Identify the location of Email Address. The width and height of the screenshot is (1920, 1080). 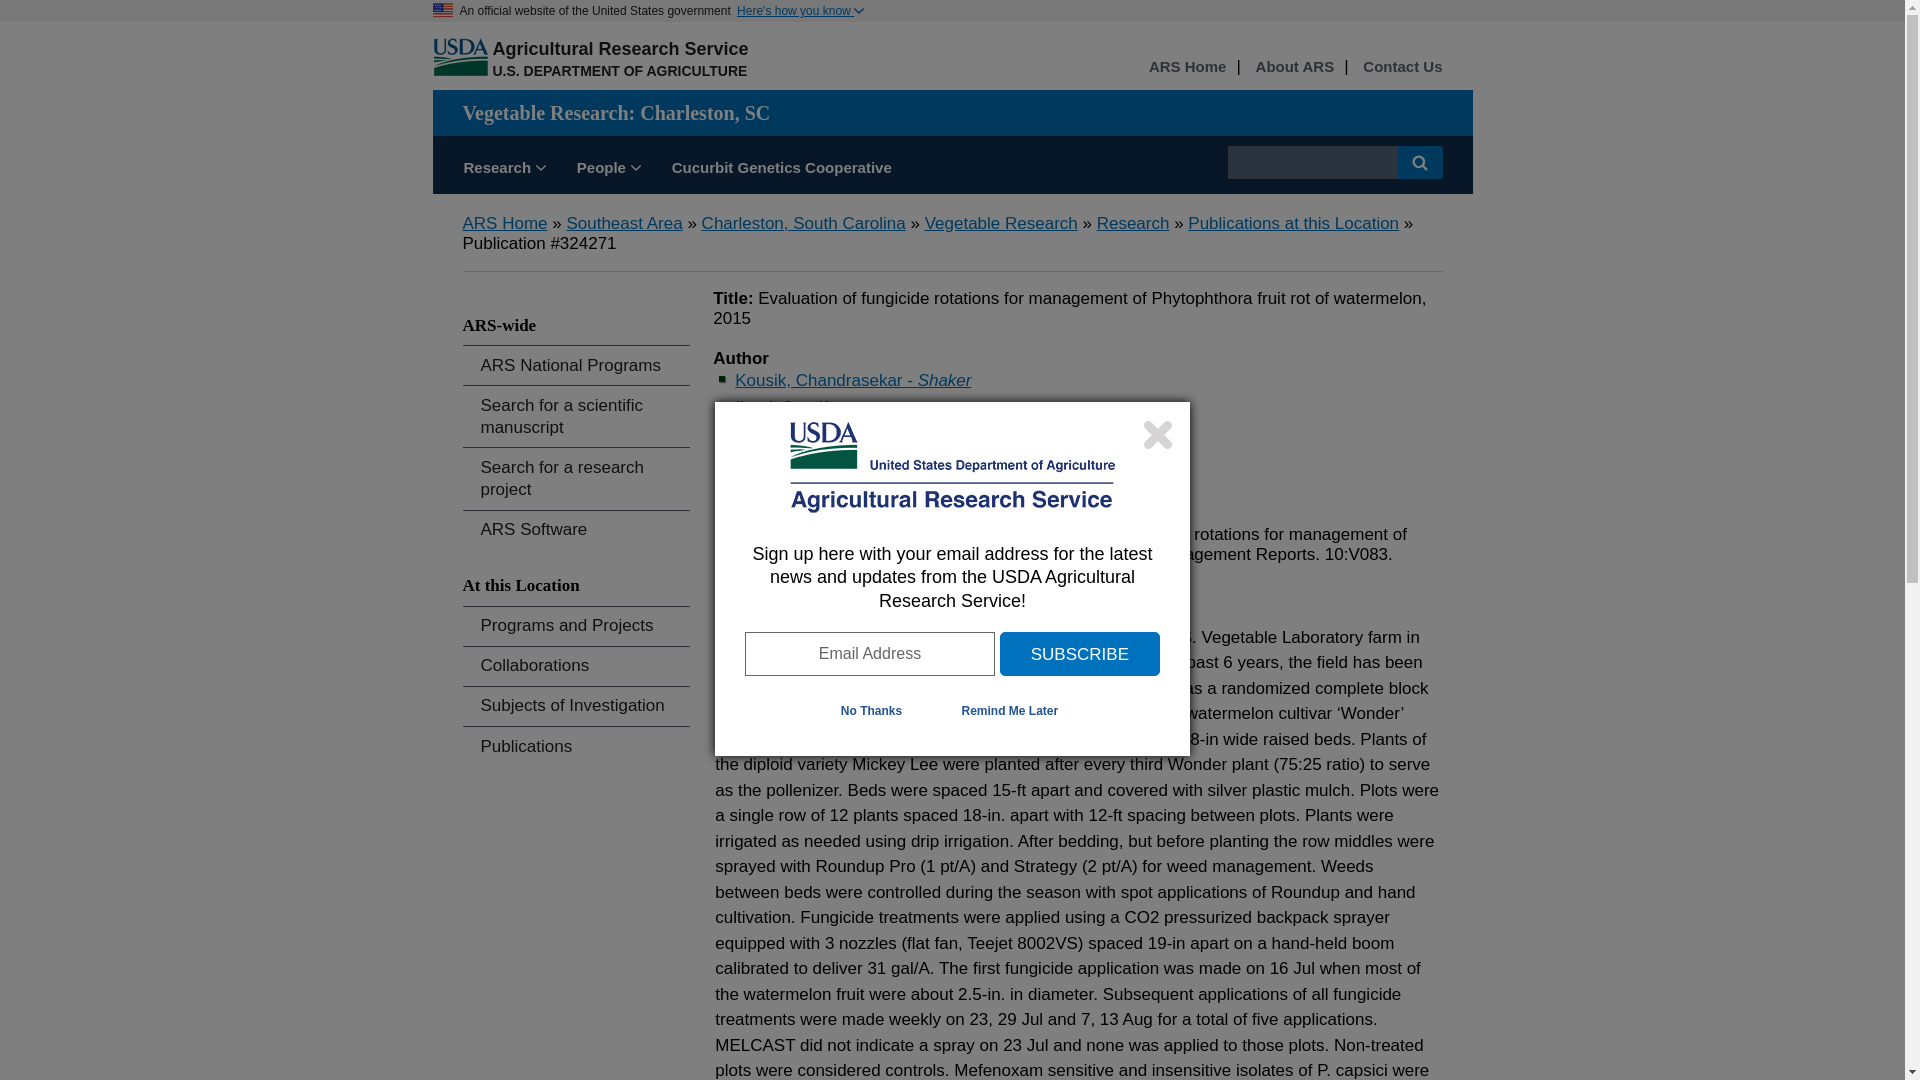
(869, 654).